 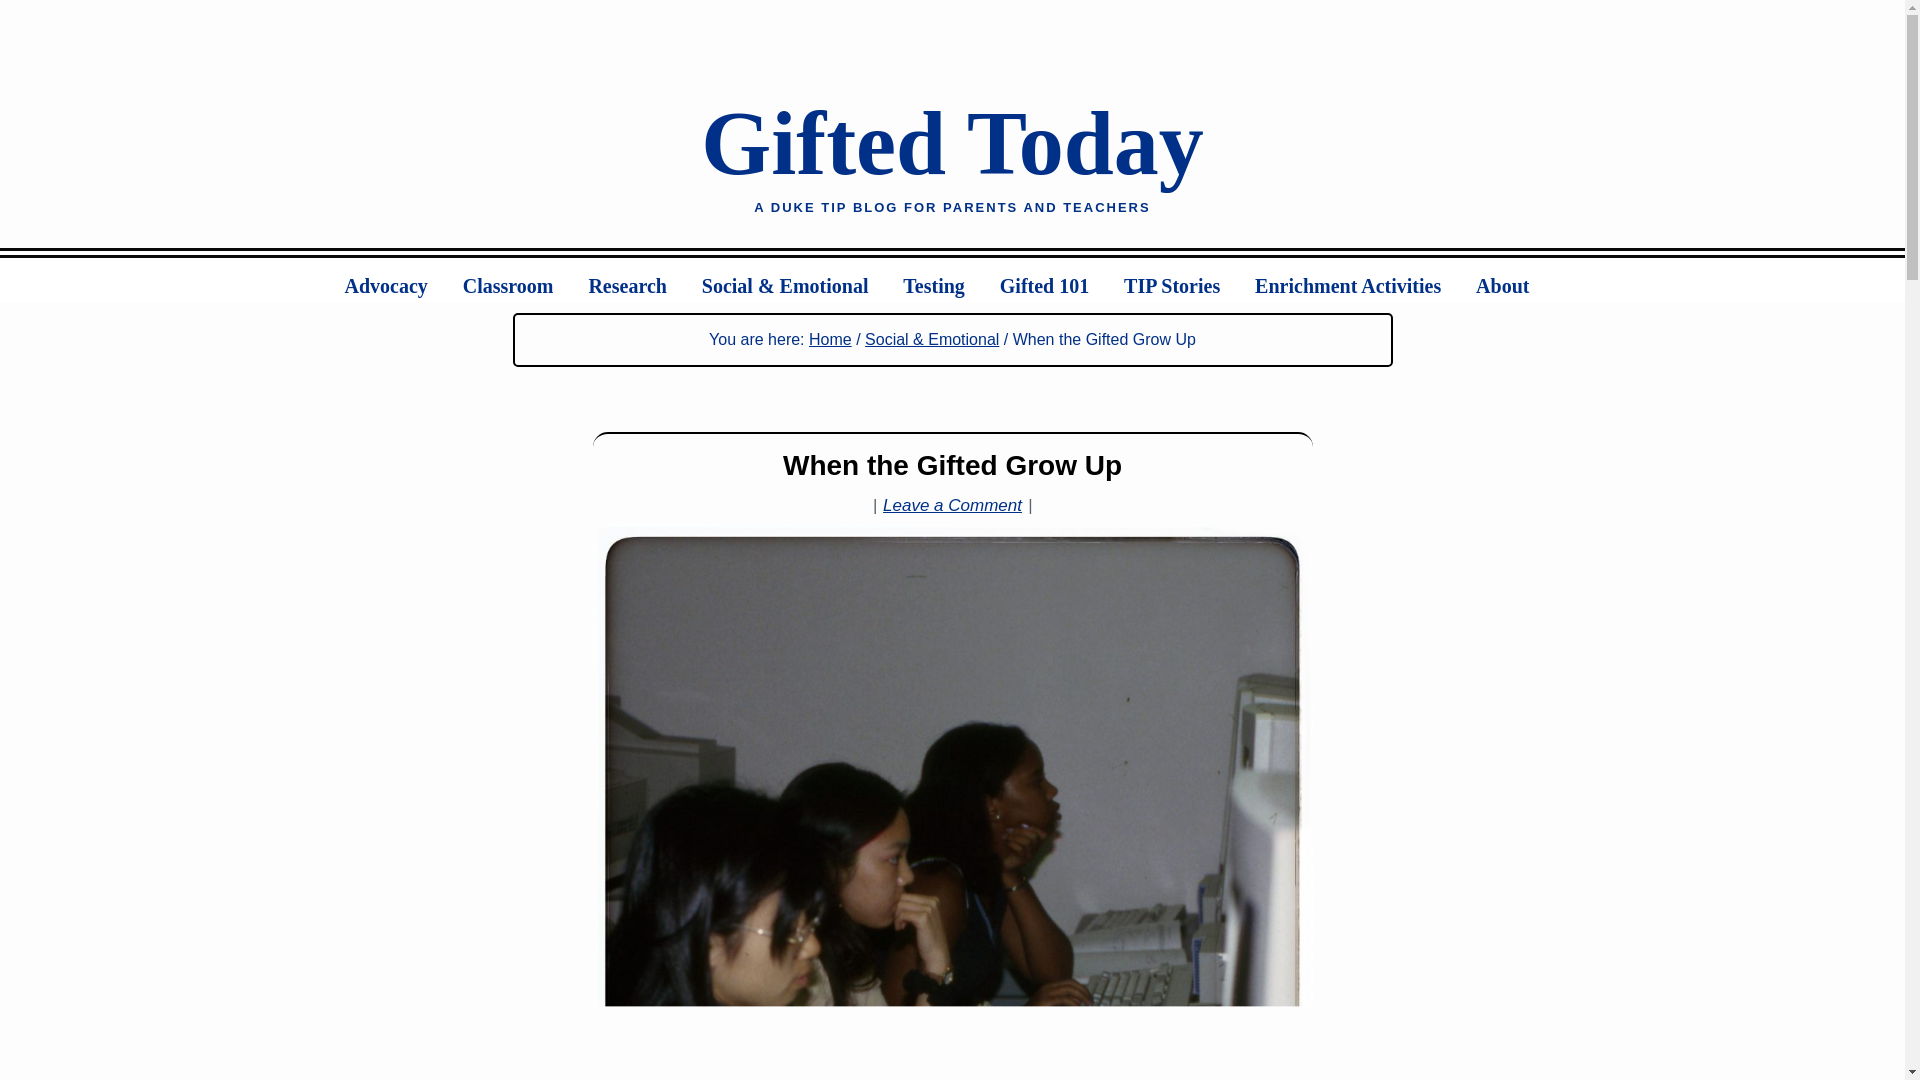 I want to click on About, so click(x=1518, y=280).